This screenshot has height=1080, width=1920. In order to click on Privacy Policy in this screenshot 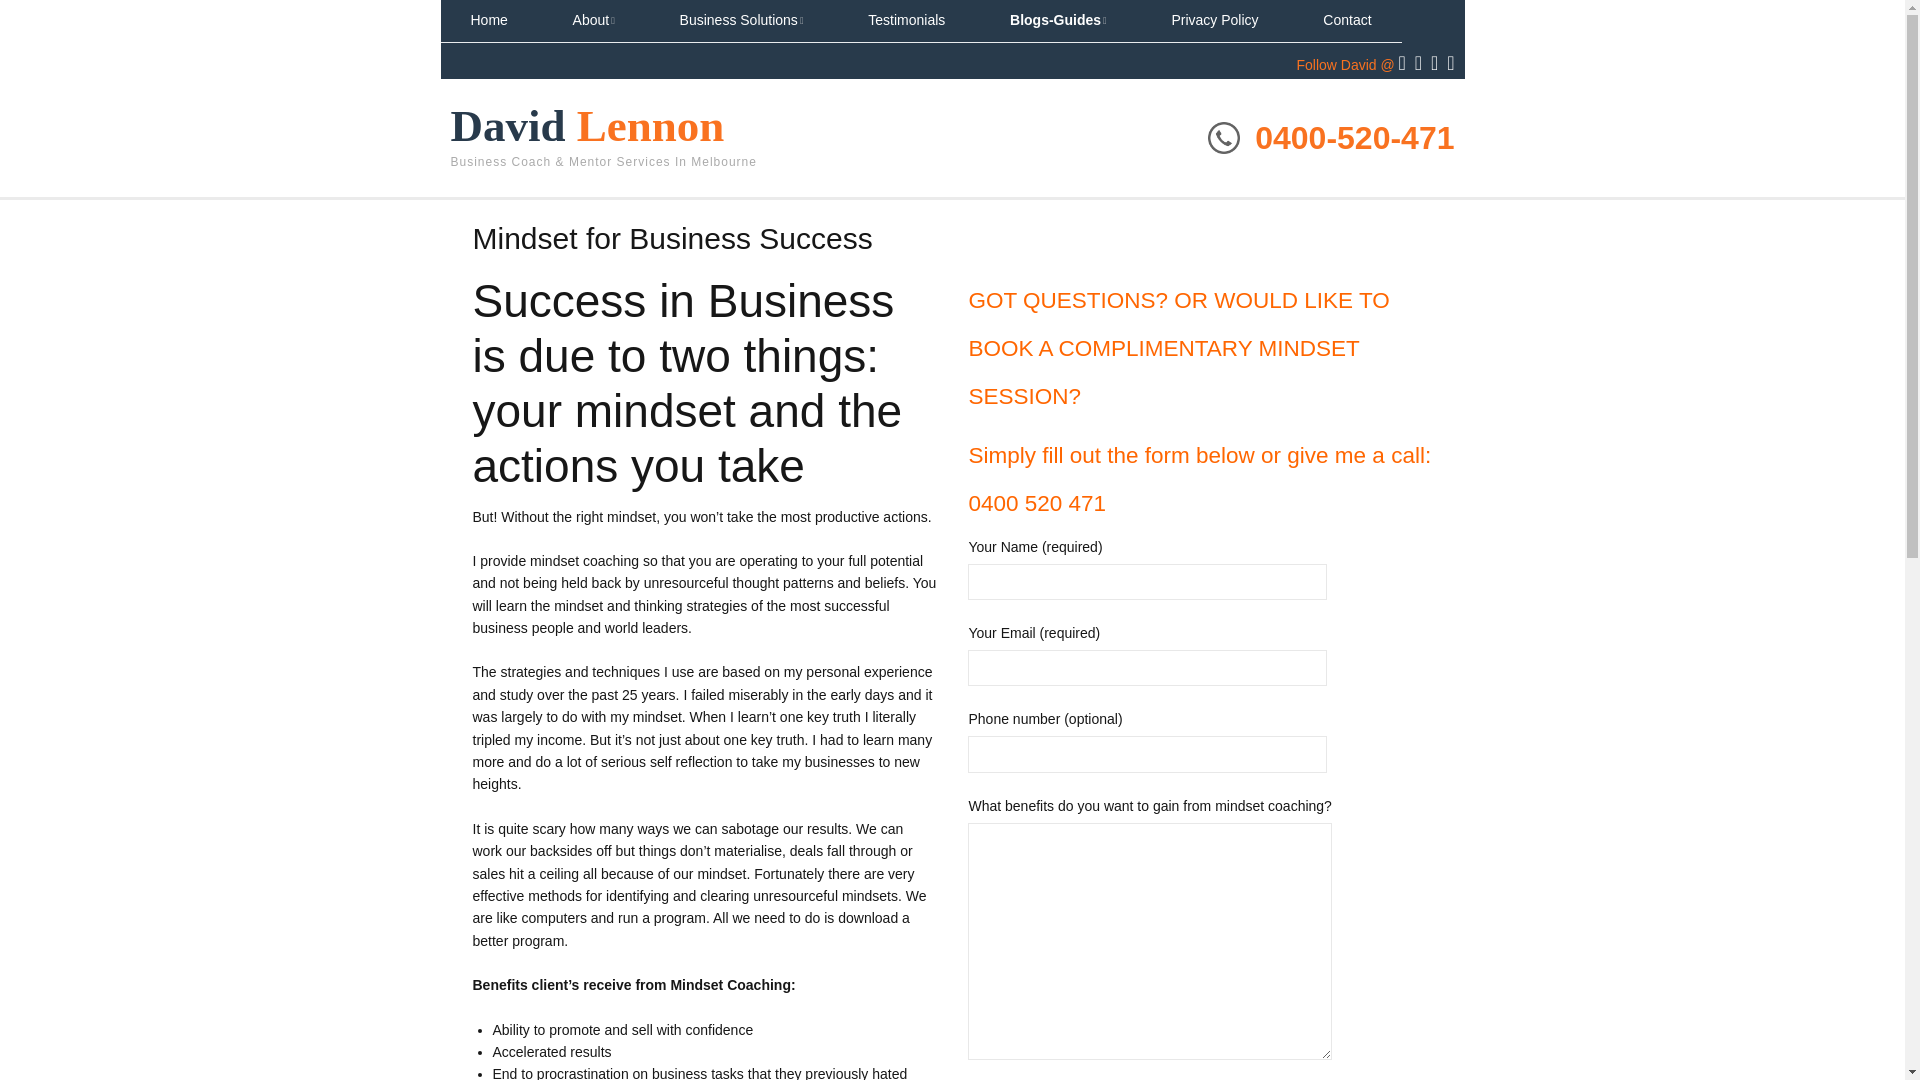, I will do `click(1214, 21)`.